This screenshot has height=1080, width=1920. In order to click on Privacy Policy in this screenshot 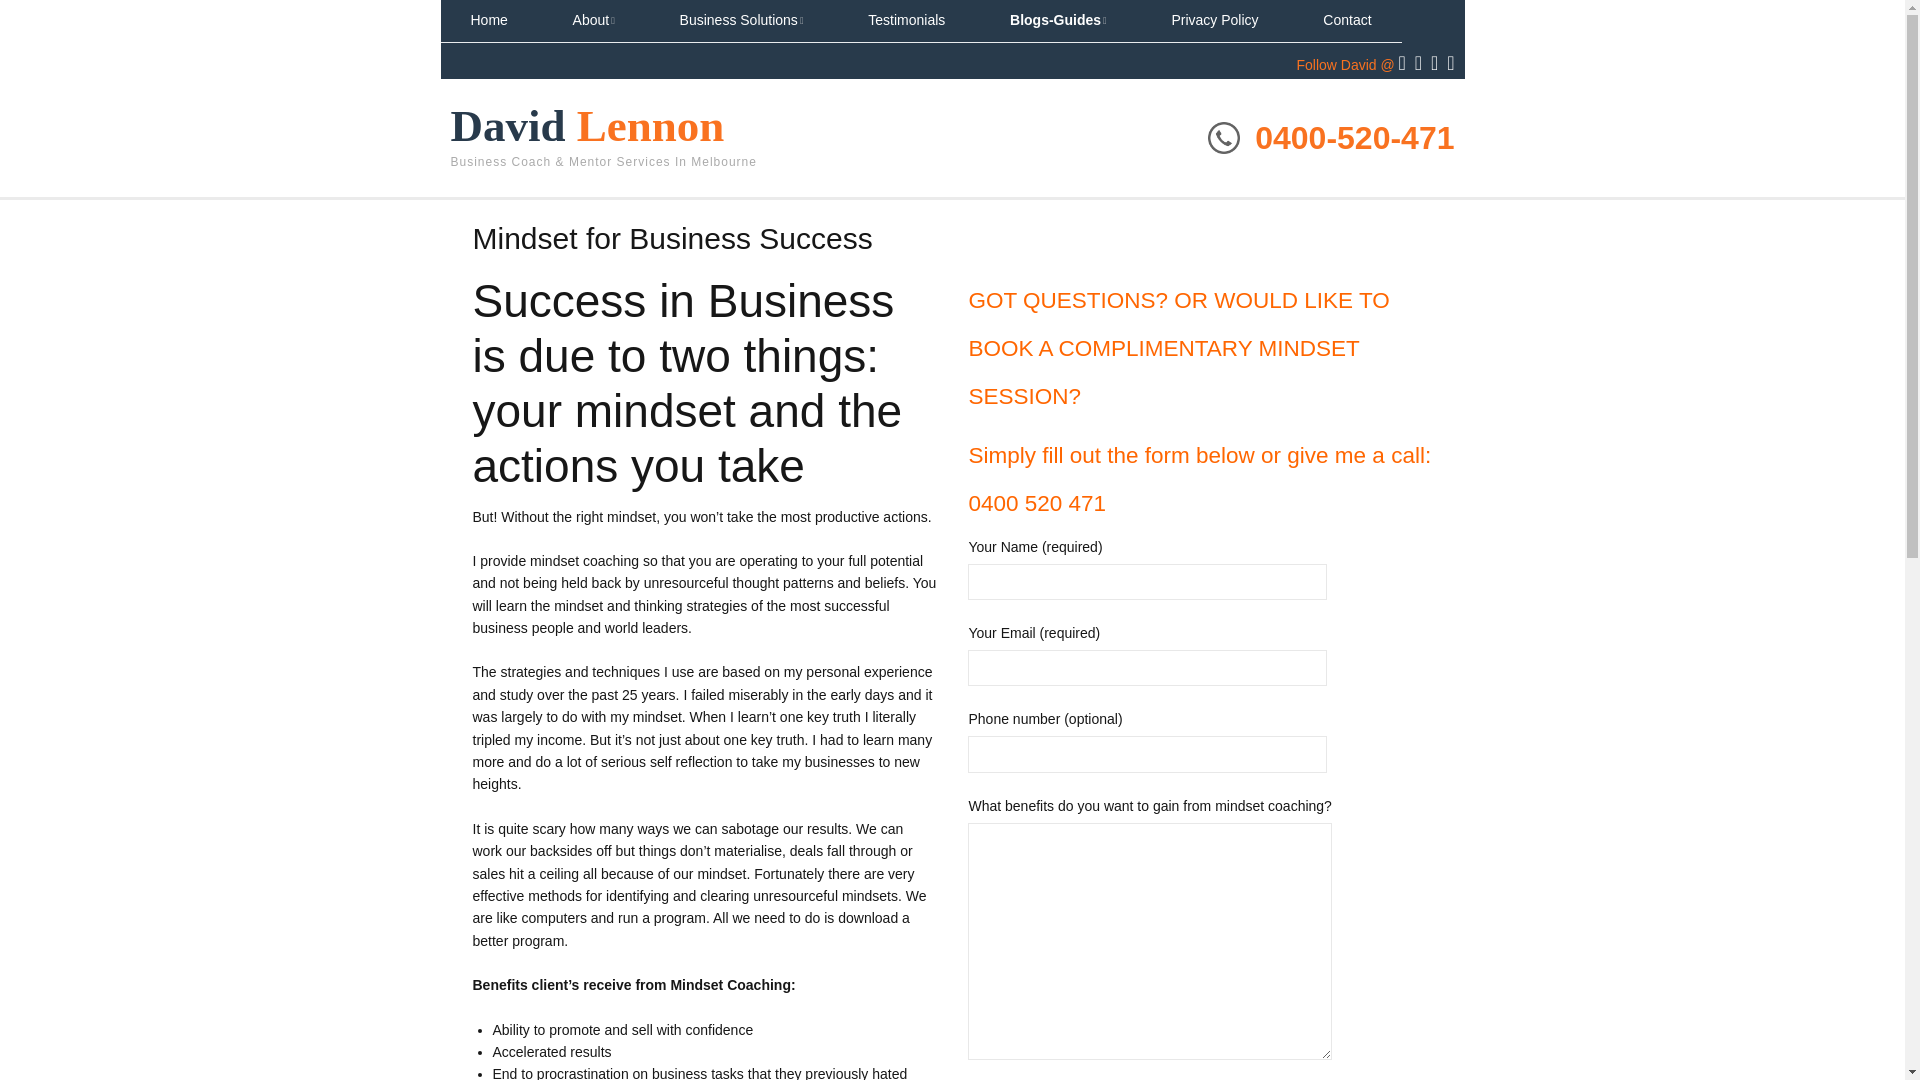, I will do `click(1214, 21)`.